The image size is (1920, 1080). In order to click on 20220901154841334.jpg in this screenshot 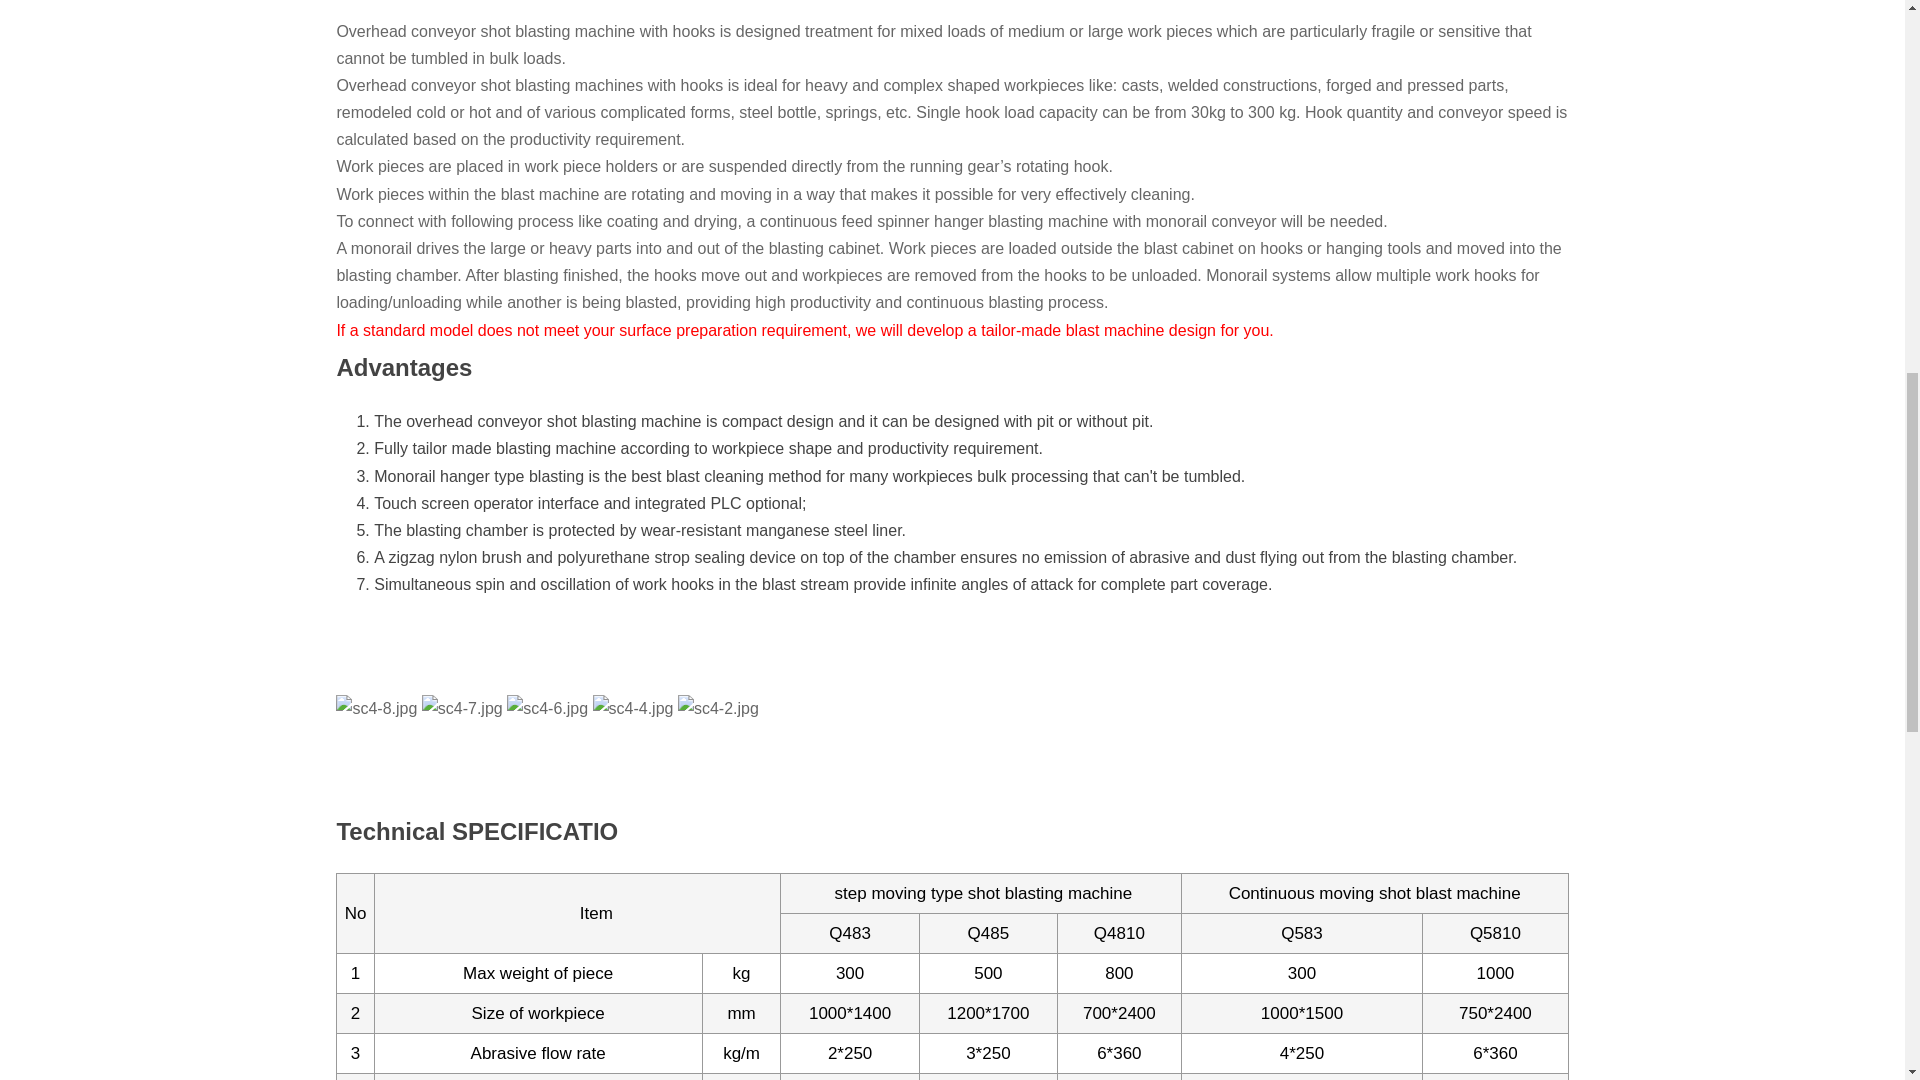, I will do `click(718, 708)`.